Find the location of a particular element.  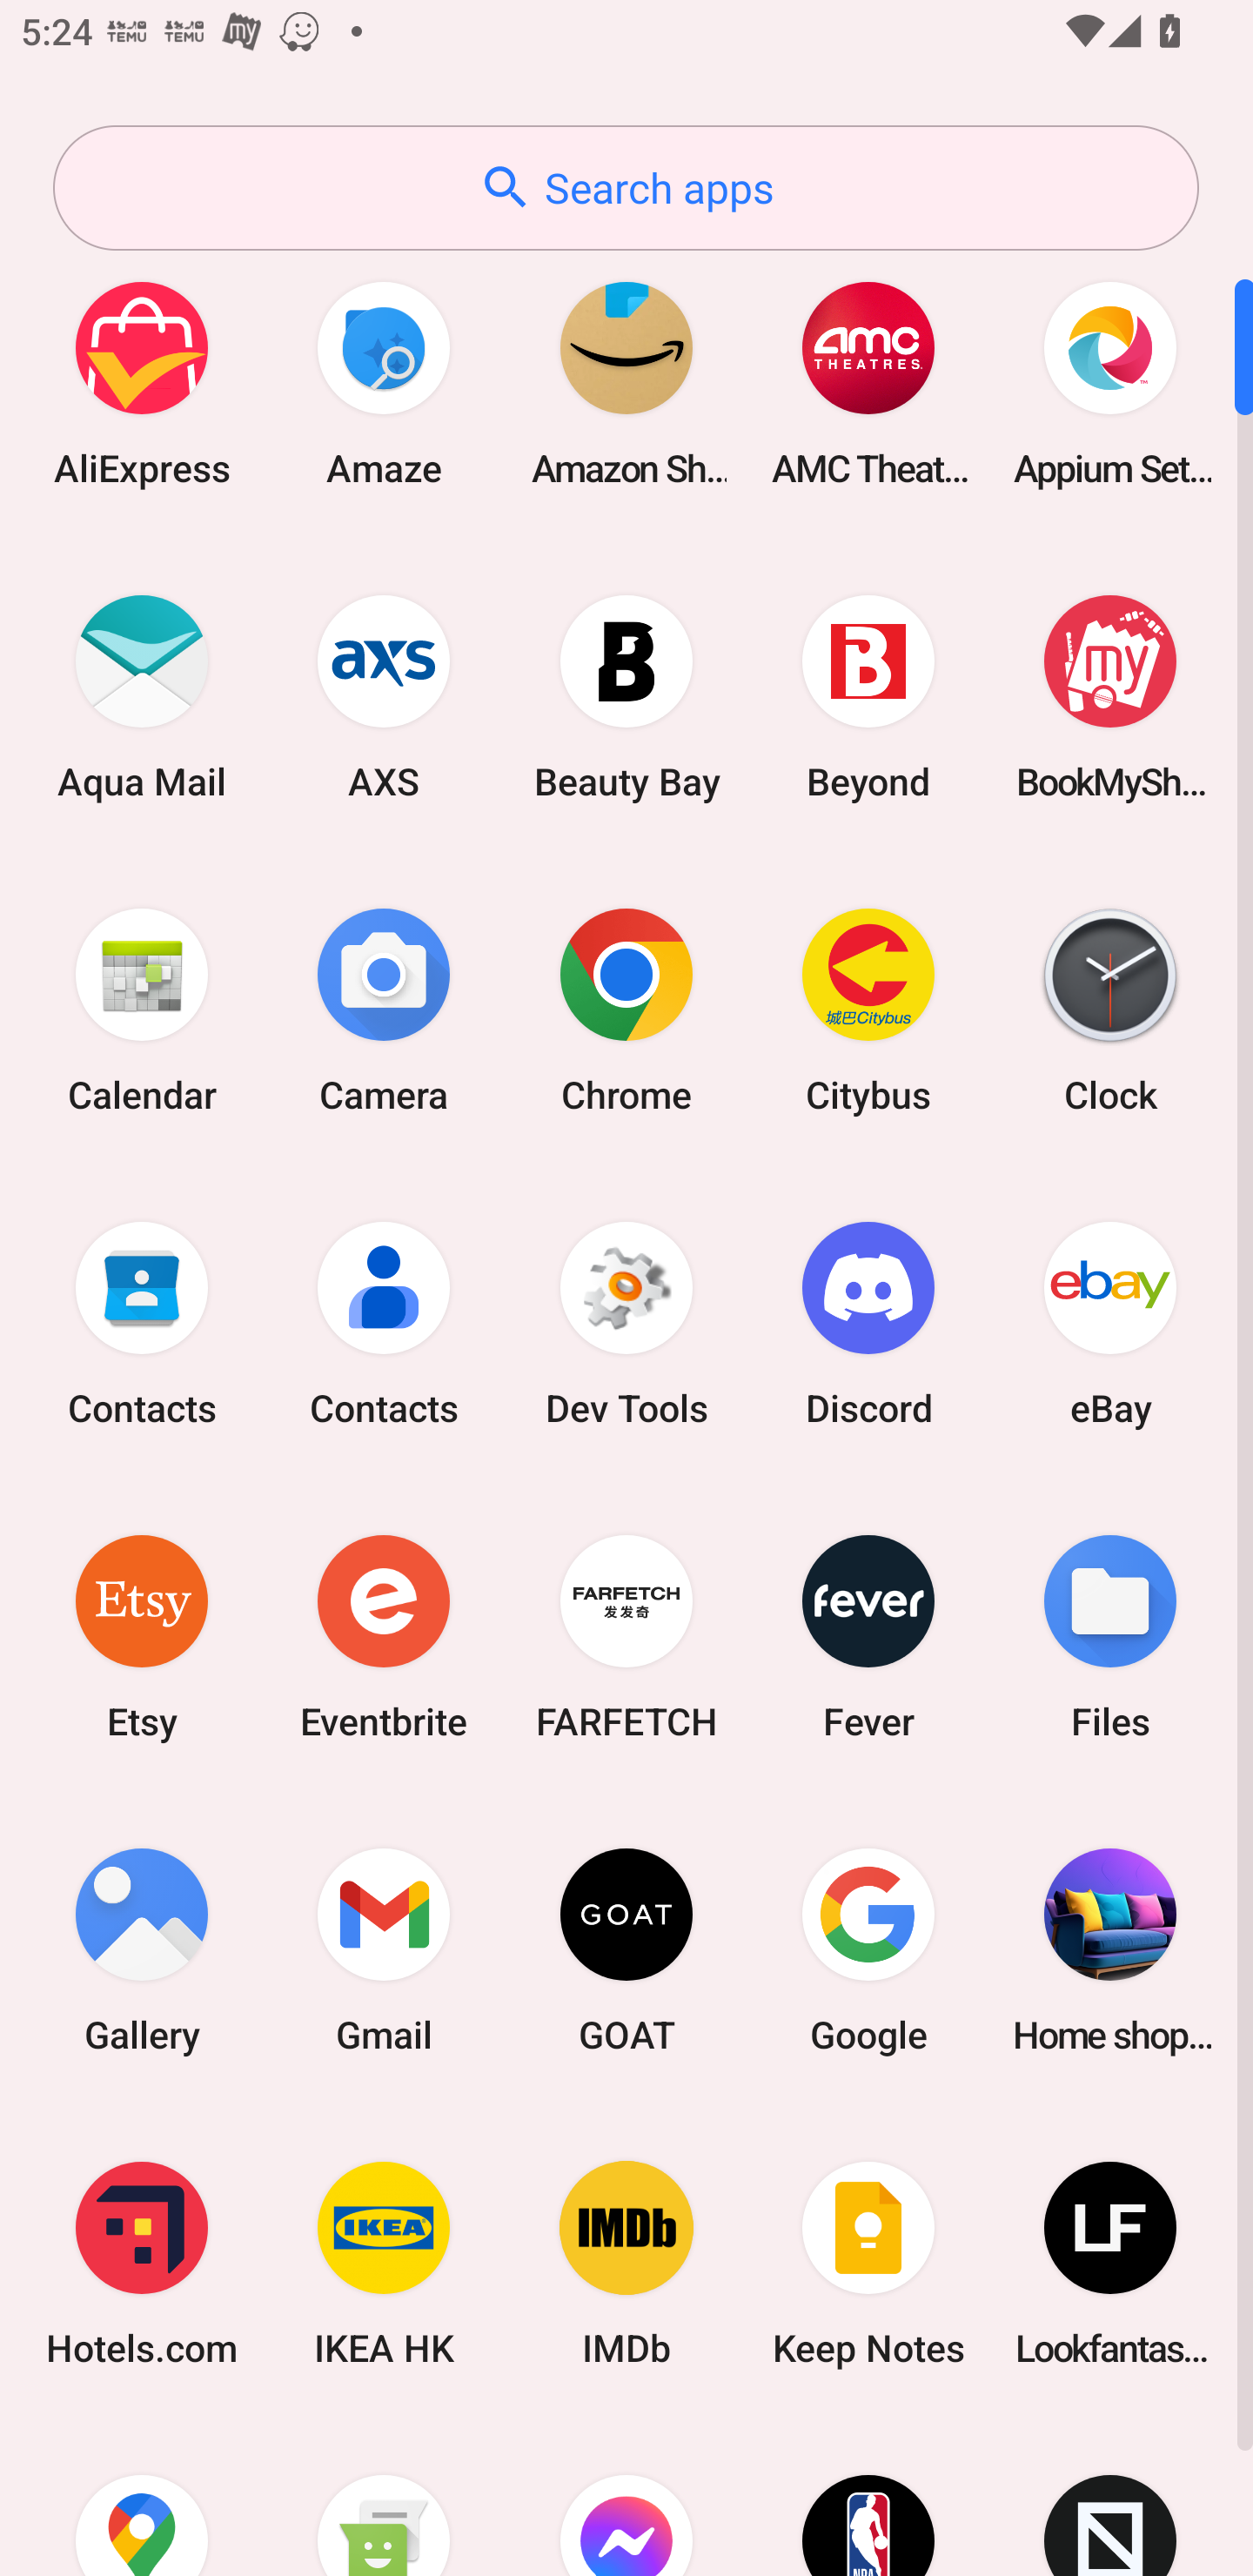

Google is located at coordinates (868, 1949).